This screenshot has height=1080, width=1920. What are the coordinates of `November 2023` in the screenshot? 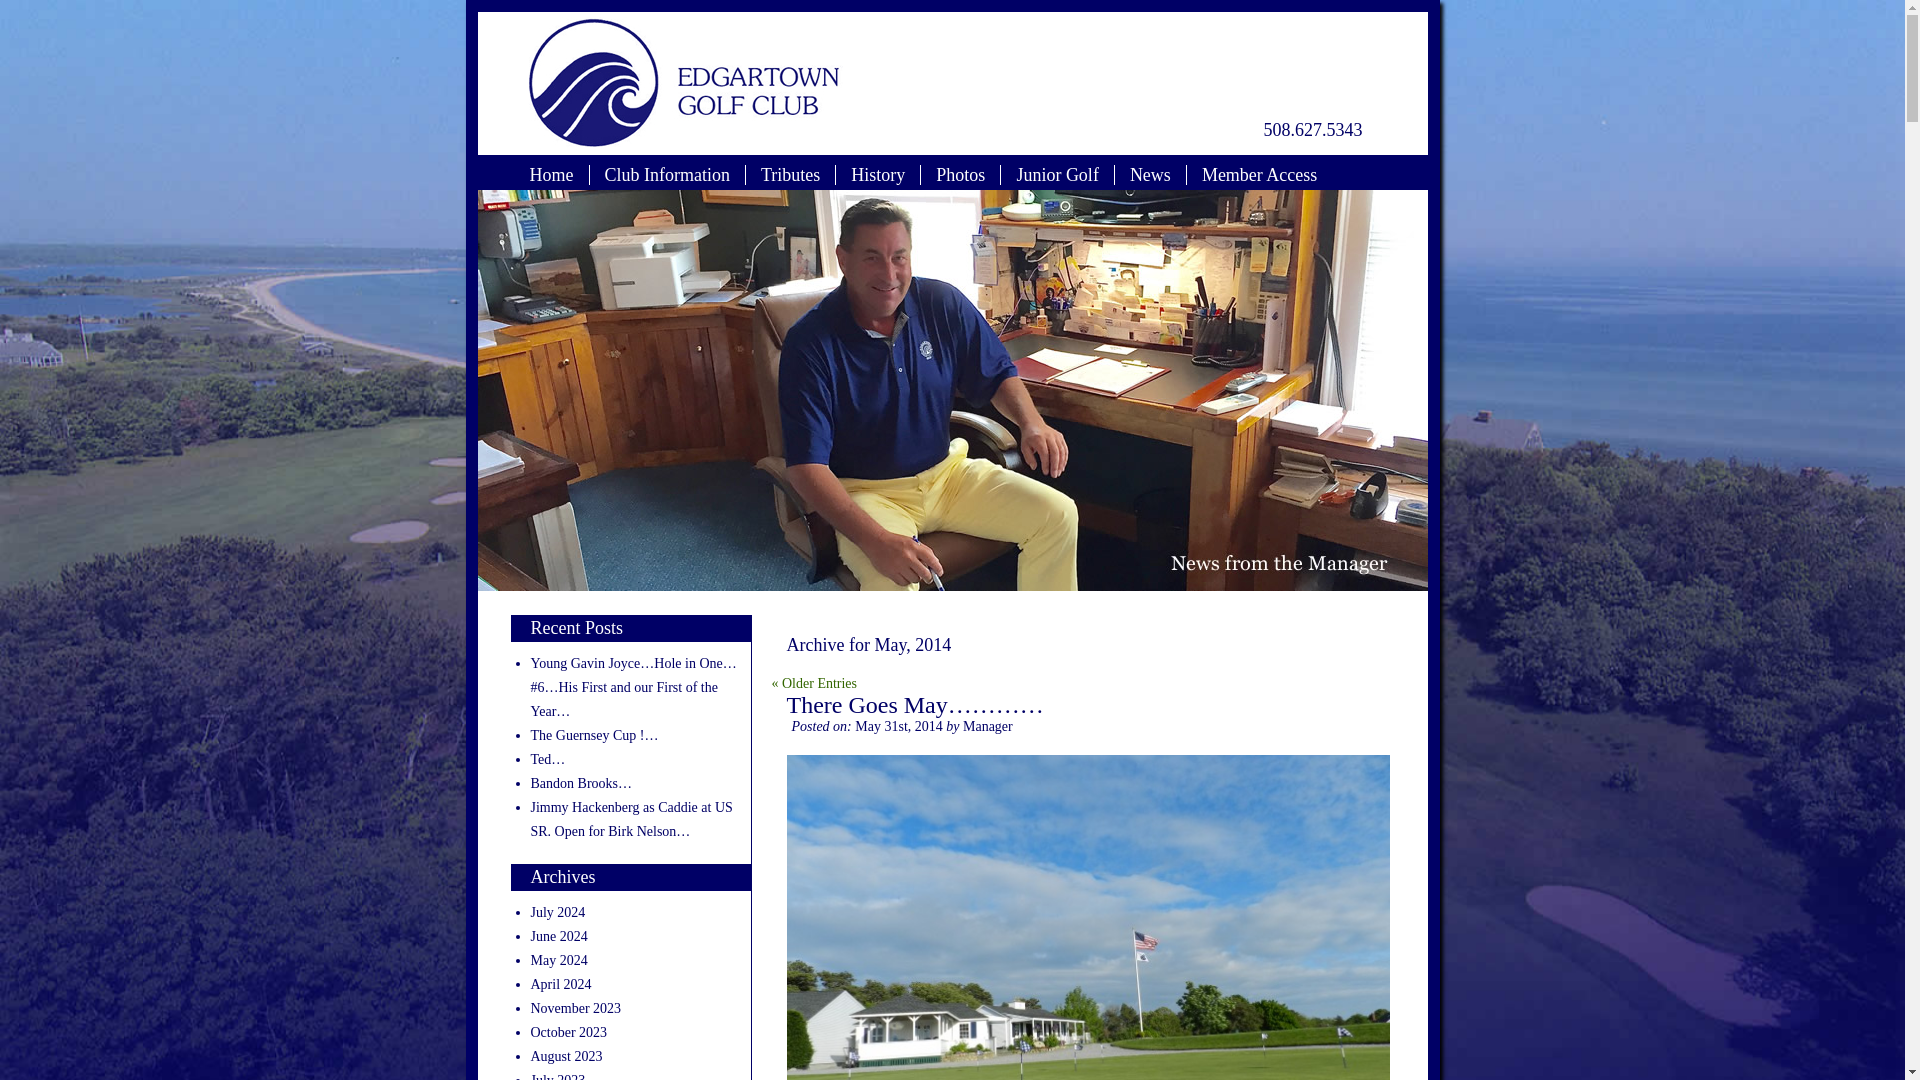 It's located at (574, 1008).